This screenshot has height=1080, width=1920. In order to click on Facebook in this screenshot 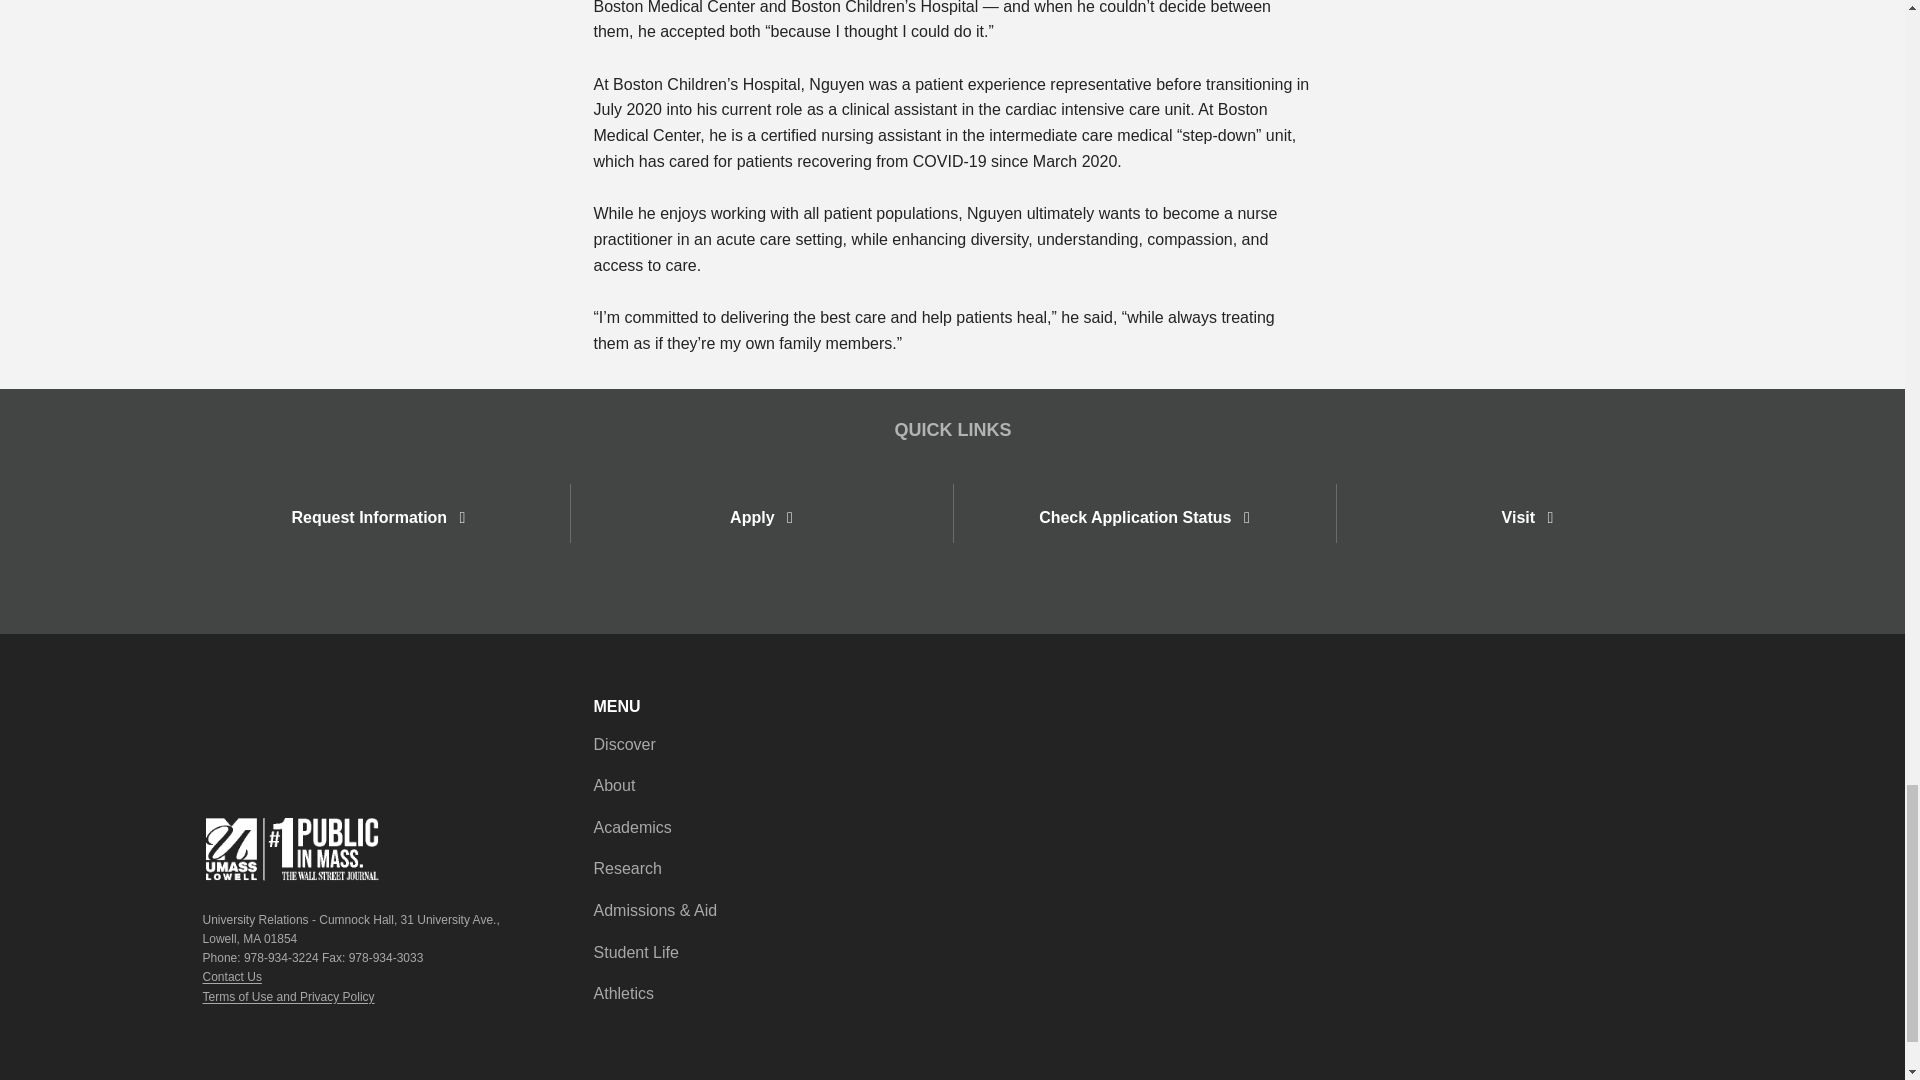, I will do `click(1620, 716)`.